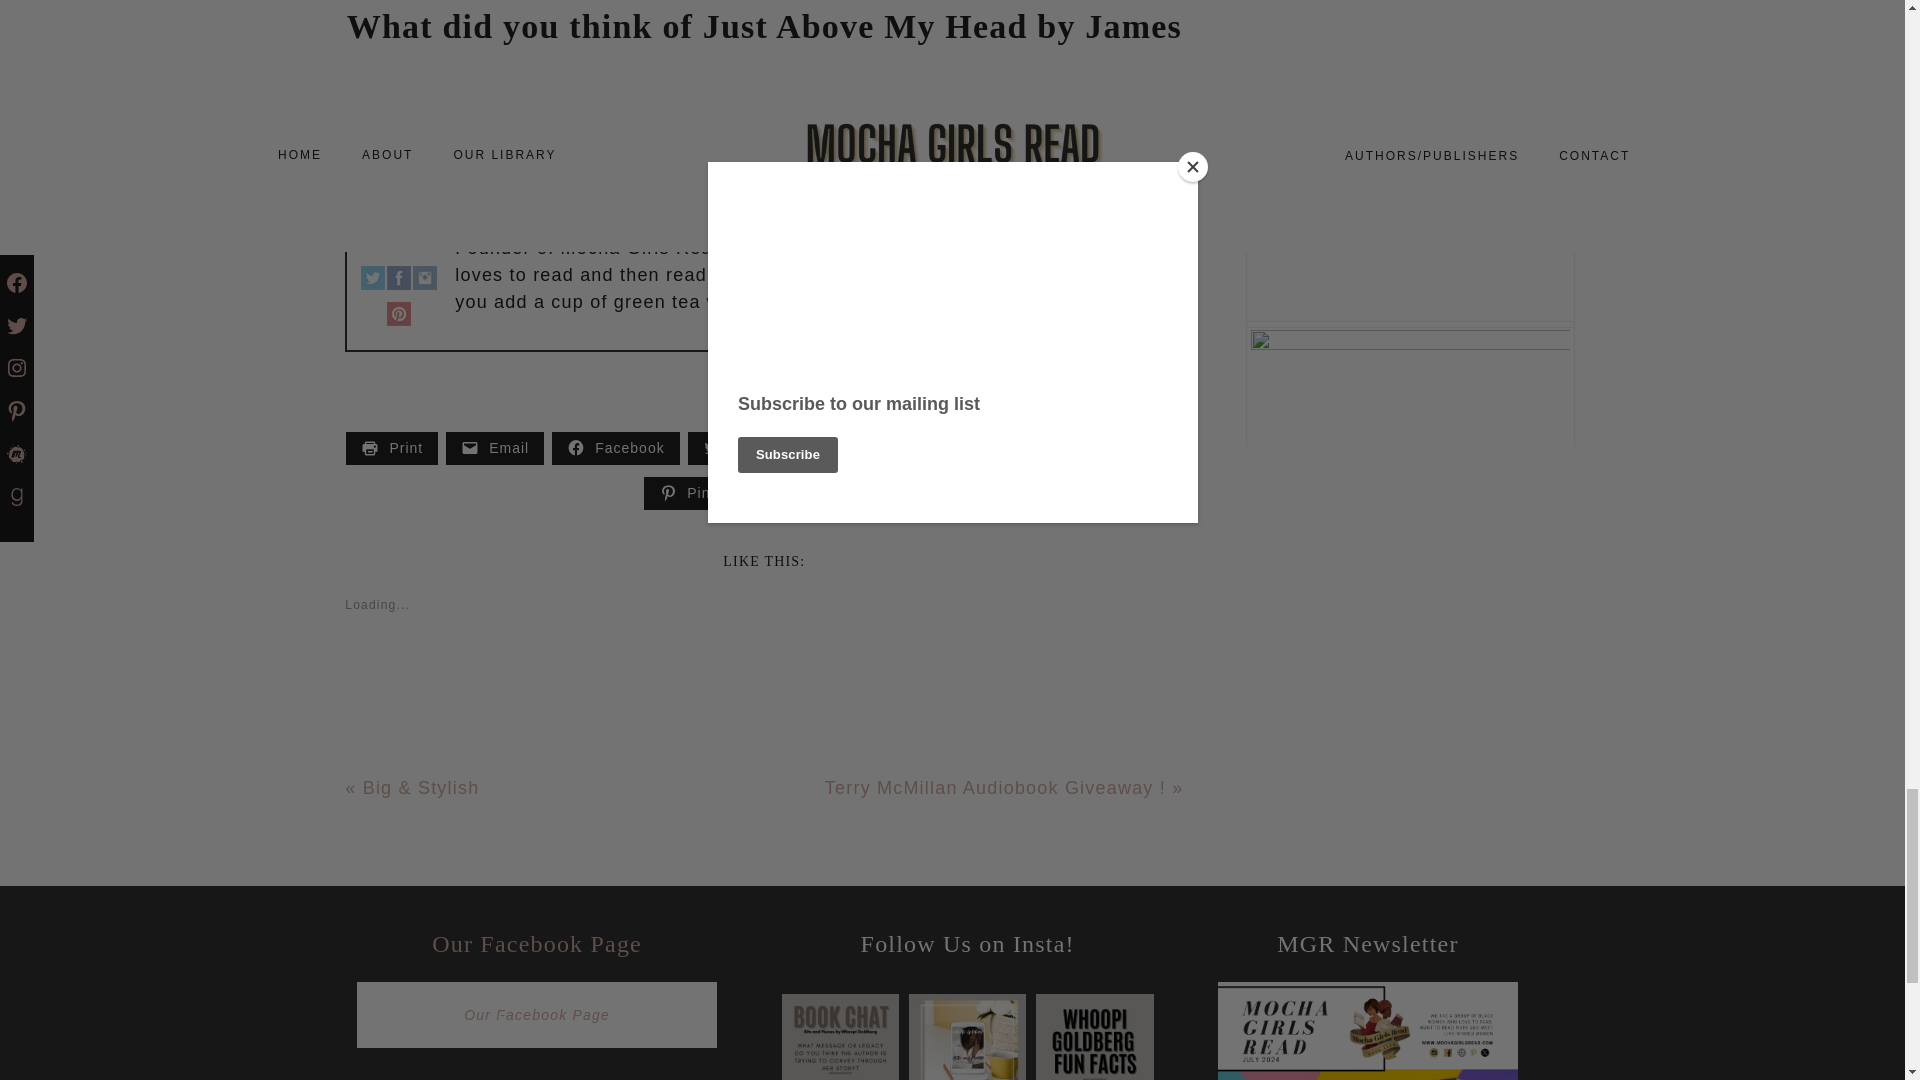 Image resolution: width=1920 pixels, height=1080 pixels. I want to click on Click to share on Twitter, so click(740, 448).